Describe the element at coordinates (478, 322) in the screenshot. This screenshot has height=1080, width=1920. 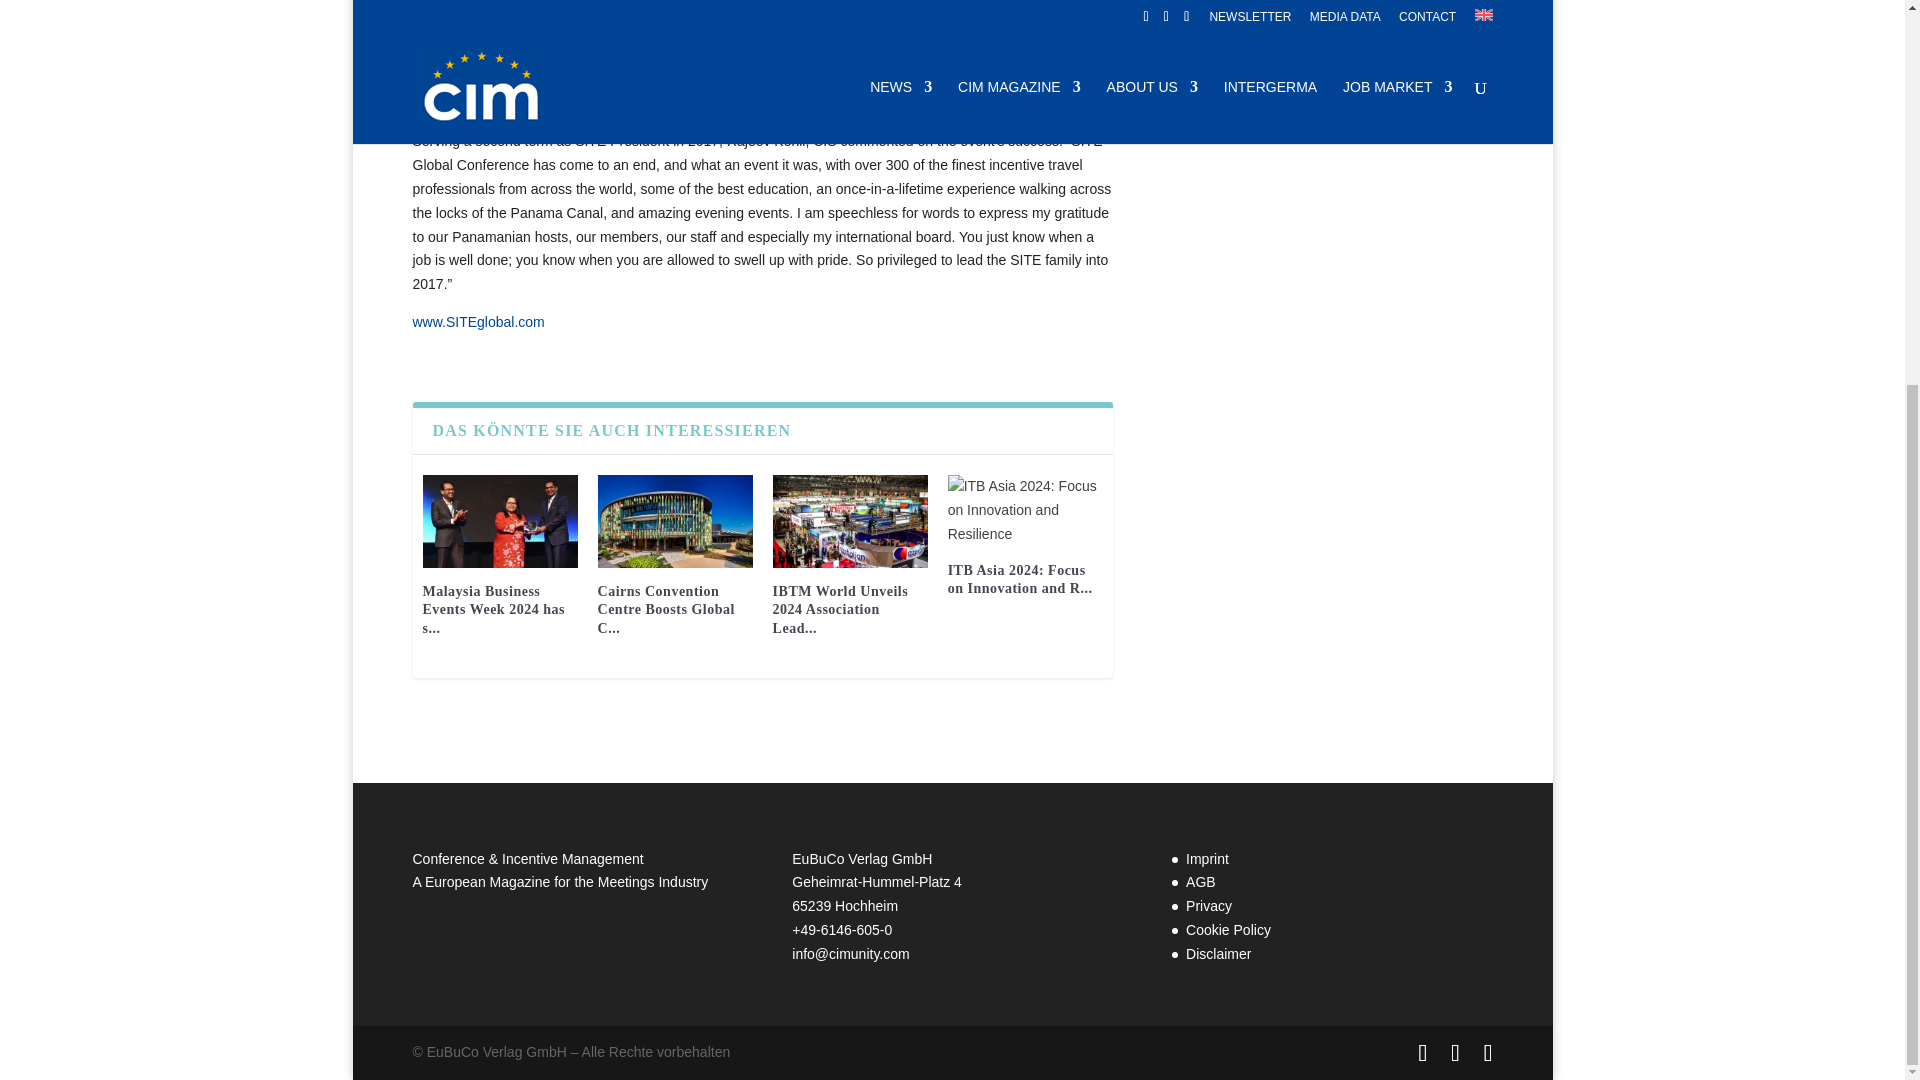
I see `www.SITEglobal.com` at that location.